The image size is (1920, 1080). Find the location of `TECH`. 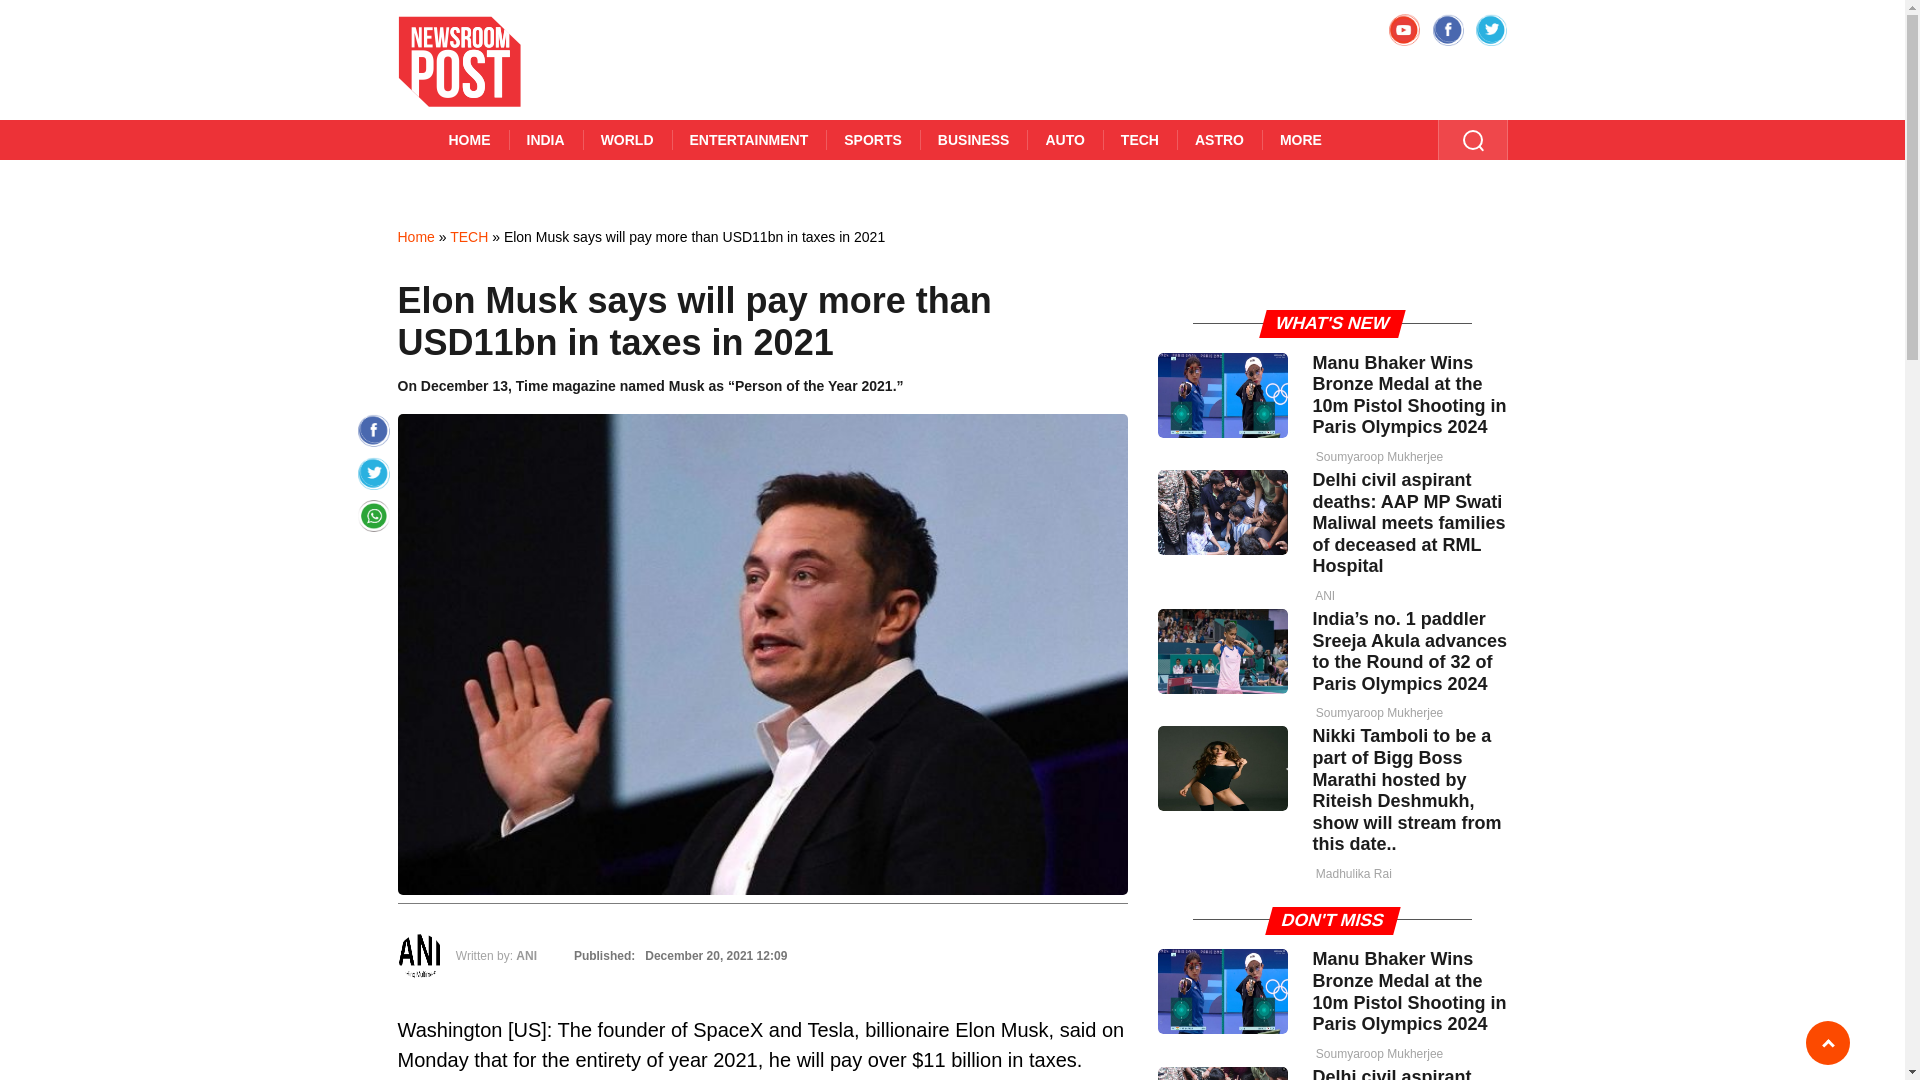

TECH is located at coordinates (1139, 139).